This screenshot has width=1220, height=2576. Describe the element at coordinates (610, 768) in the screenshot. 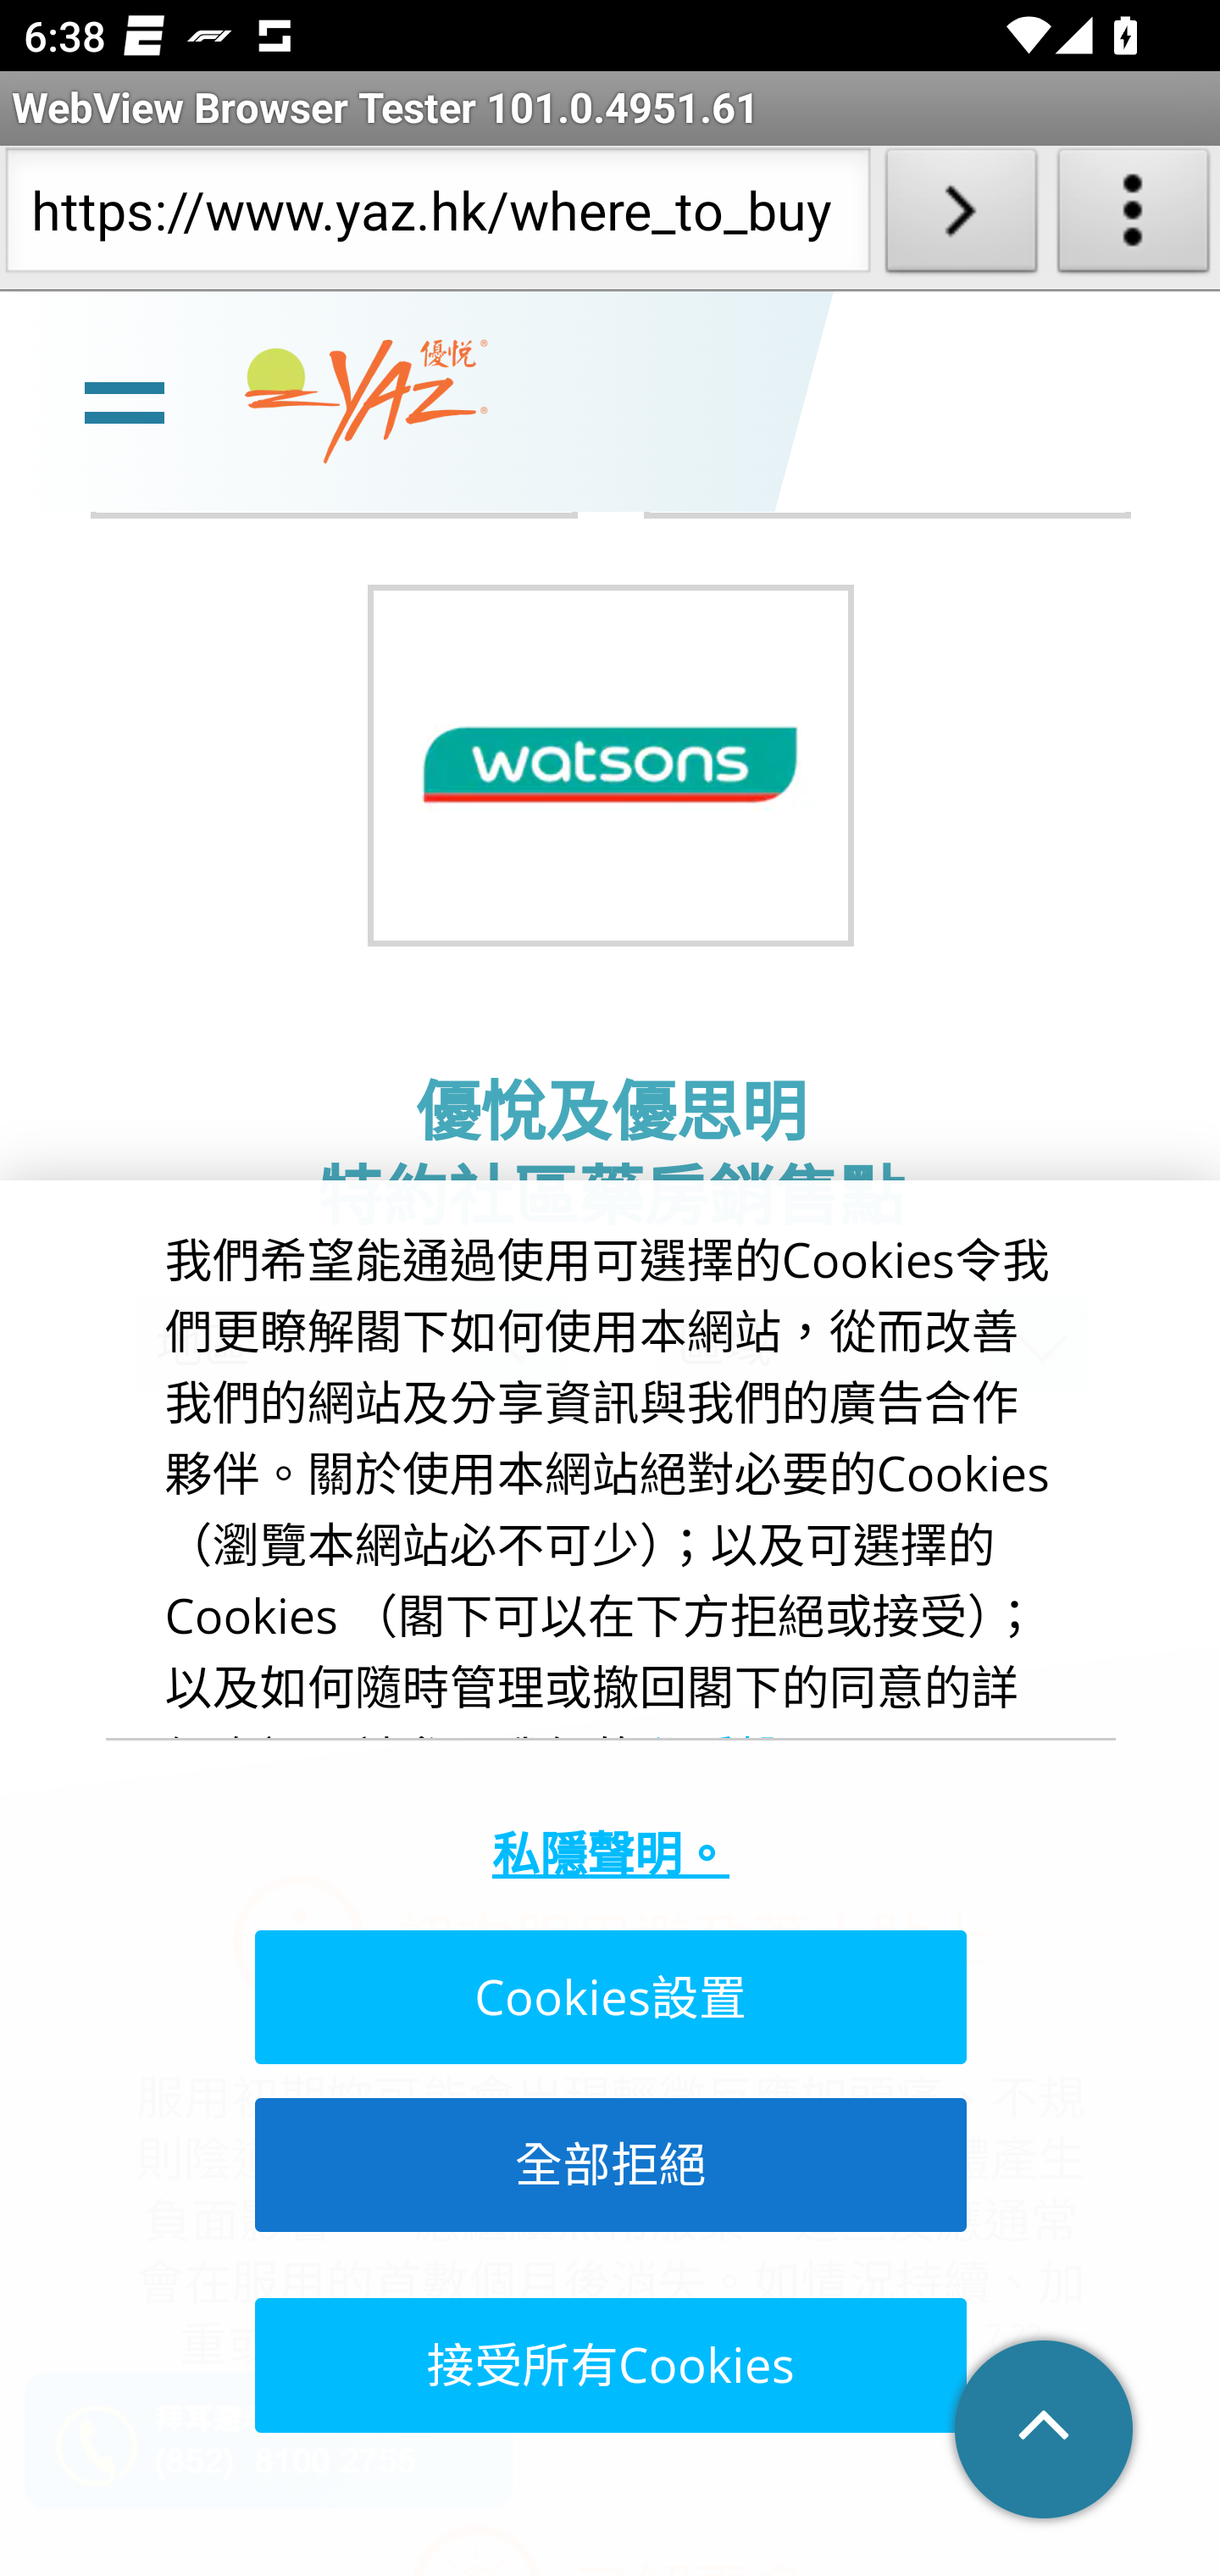

I see `BP_204260` at that location.